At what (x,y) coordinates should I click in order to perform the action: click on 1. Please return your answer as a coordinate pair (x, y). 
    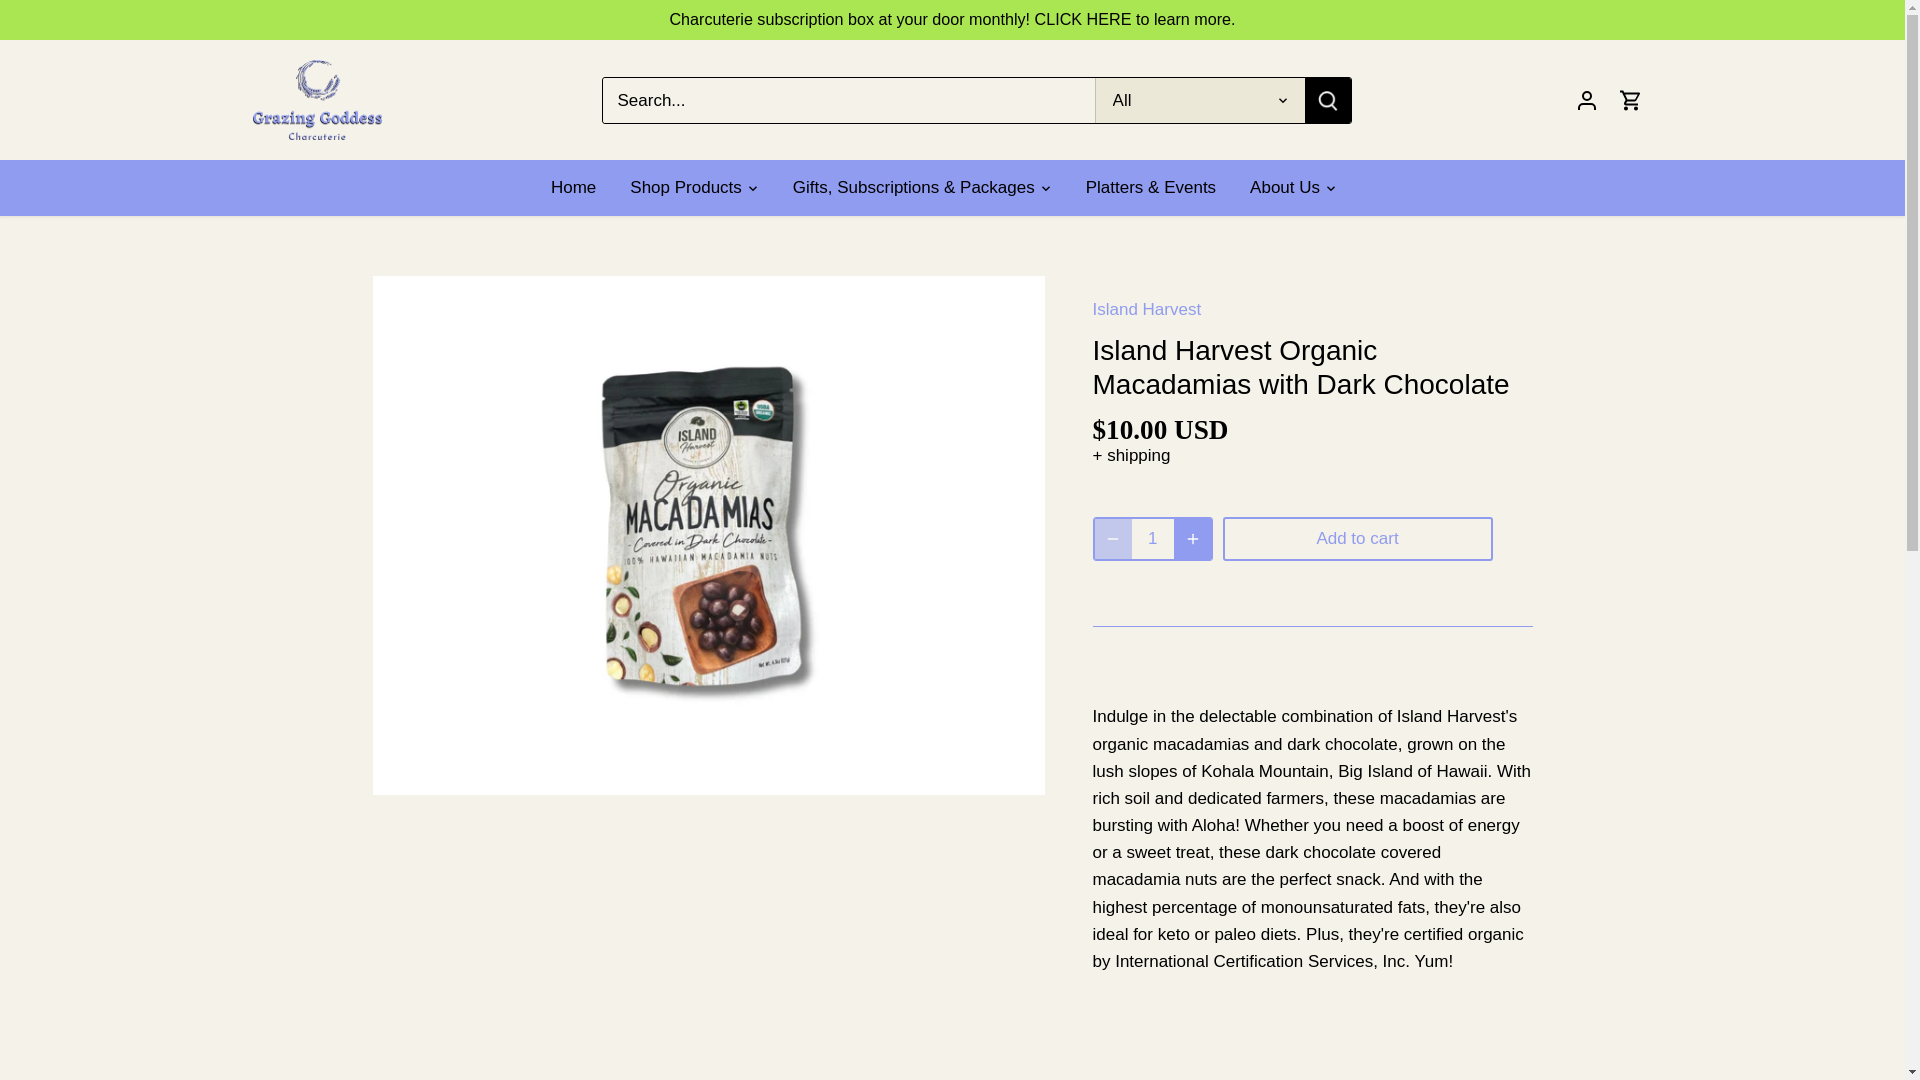
    Looking at the image, I should click on (1154, 539).